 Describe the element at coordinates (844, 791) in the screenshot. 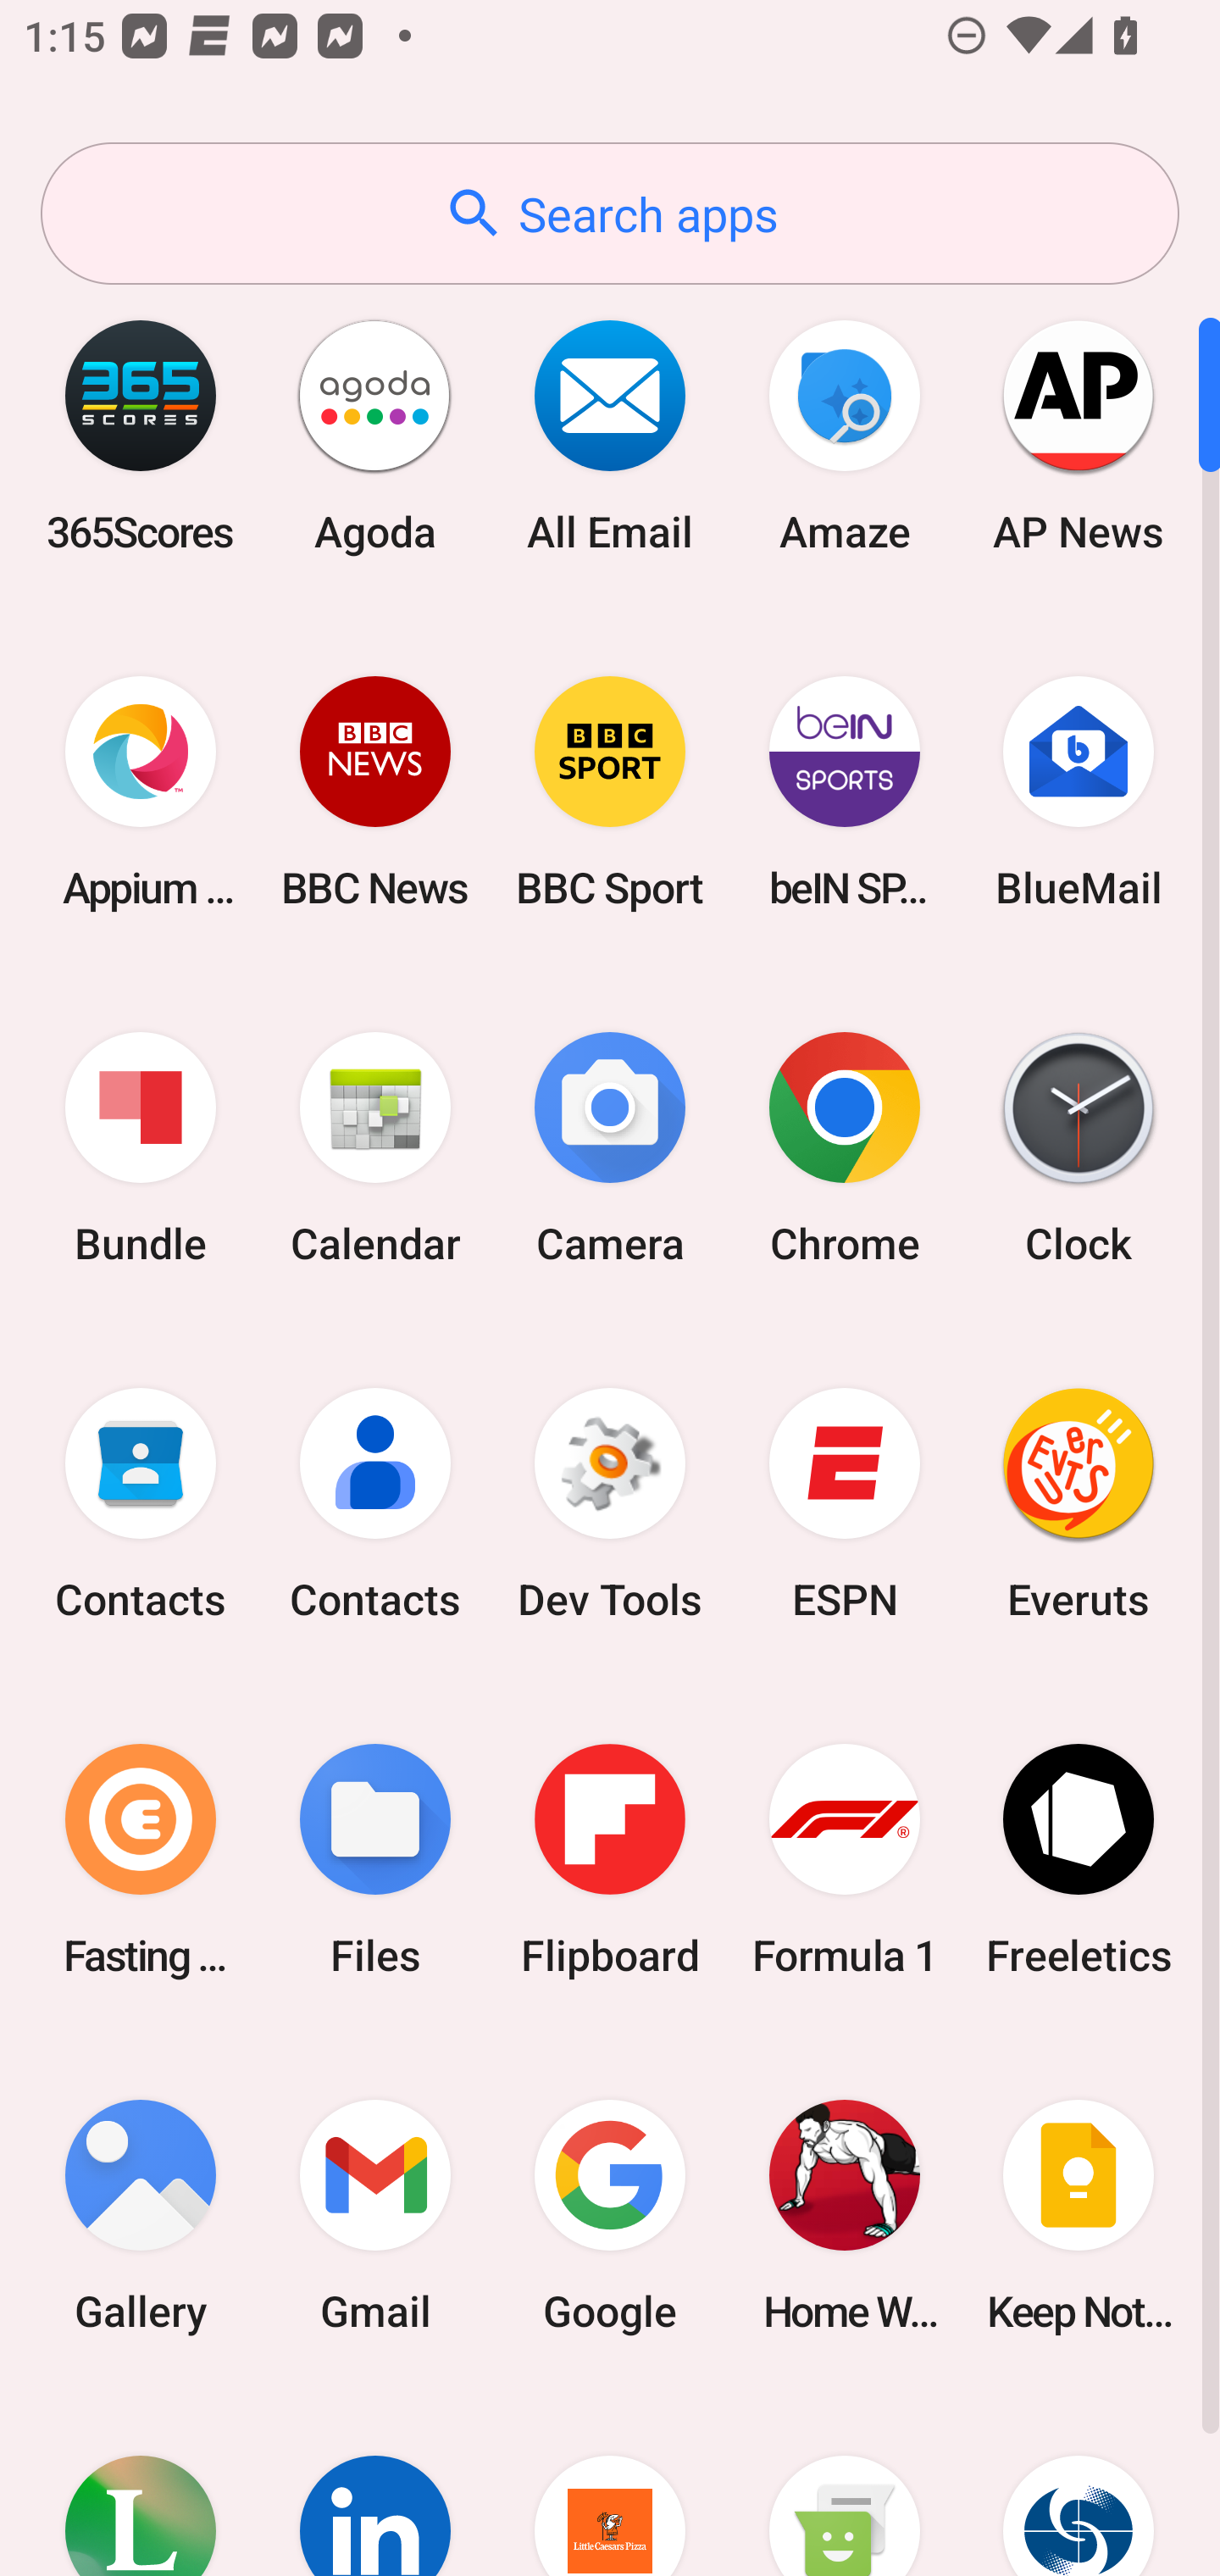

I see `beIN SPORTS` at that location.